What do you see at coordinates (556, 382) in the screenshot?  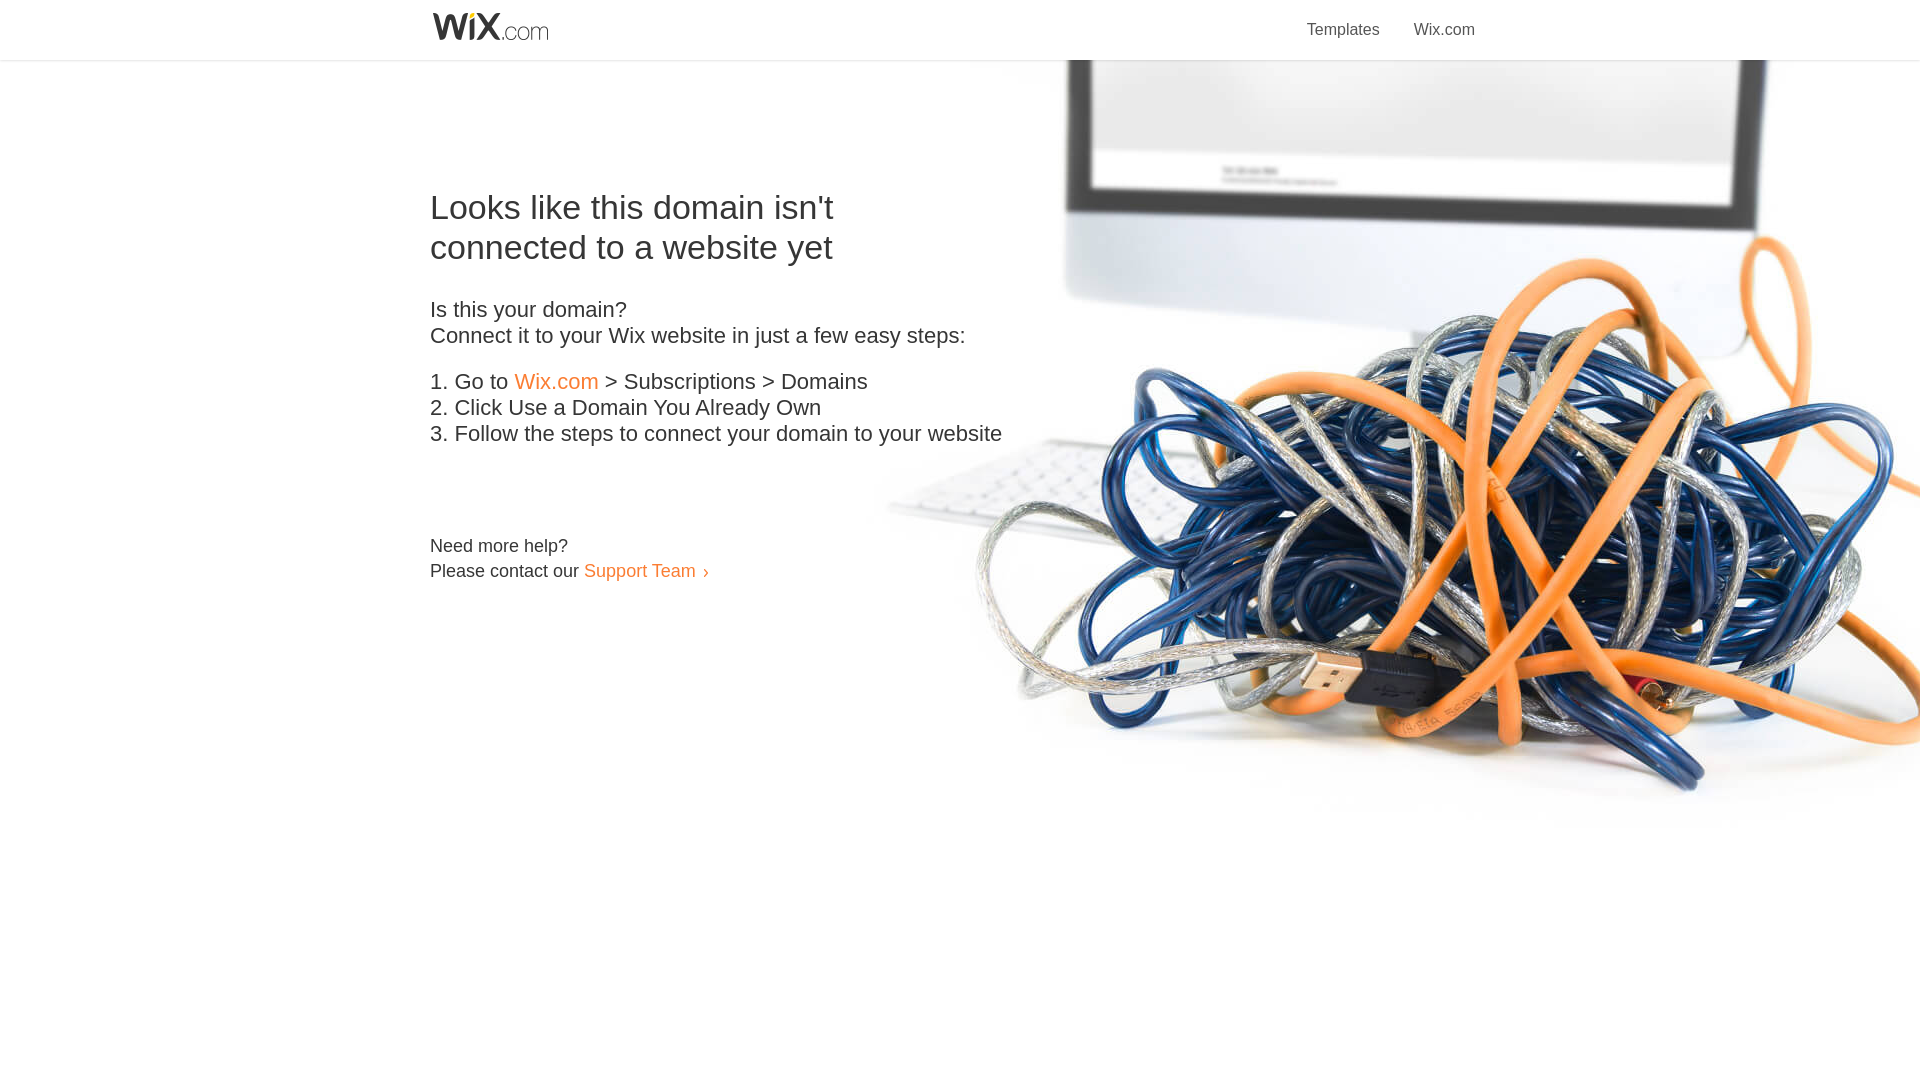 I see `Wix.com` at bounding box center [556, 382].